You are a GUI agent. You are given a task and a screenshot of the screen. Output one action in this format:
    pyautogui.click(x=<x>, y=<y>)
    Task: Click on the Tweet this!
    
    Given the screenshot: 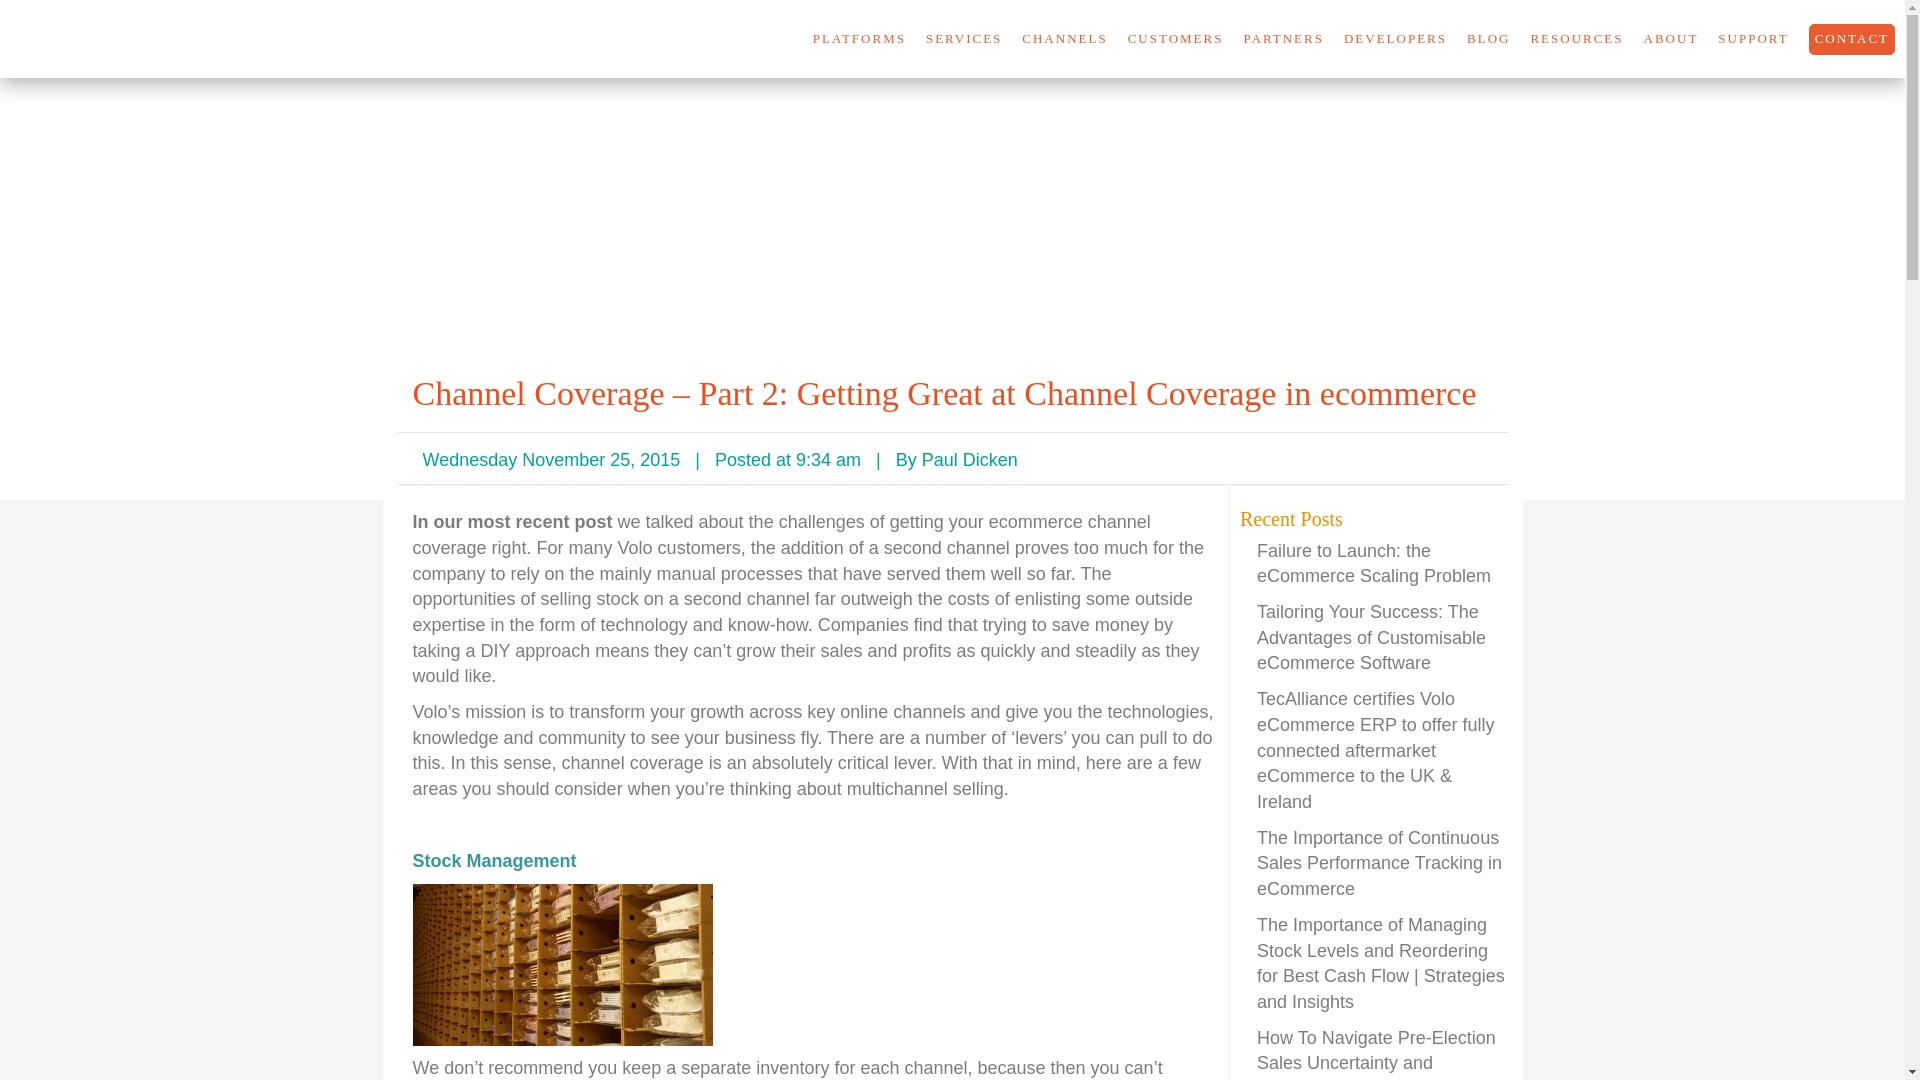 What is the action you would take?
    pyautogui.click(x=1372, y=460)
    